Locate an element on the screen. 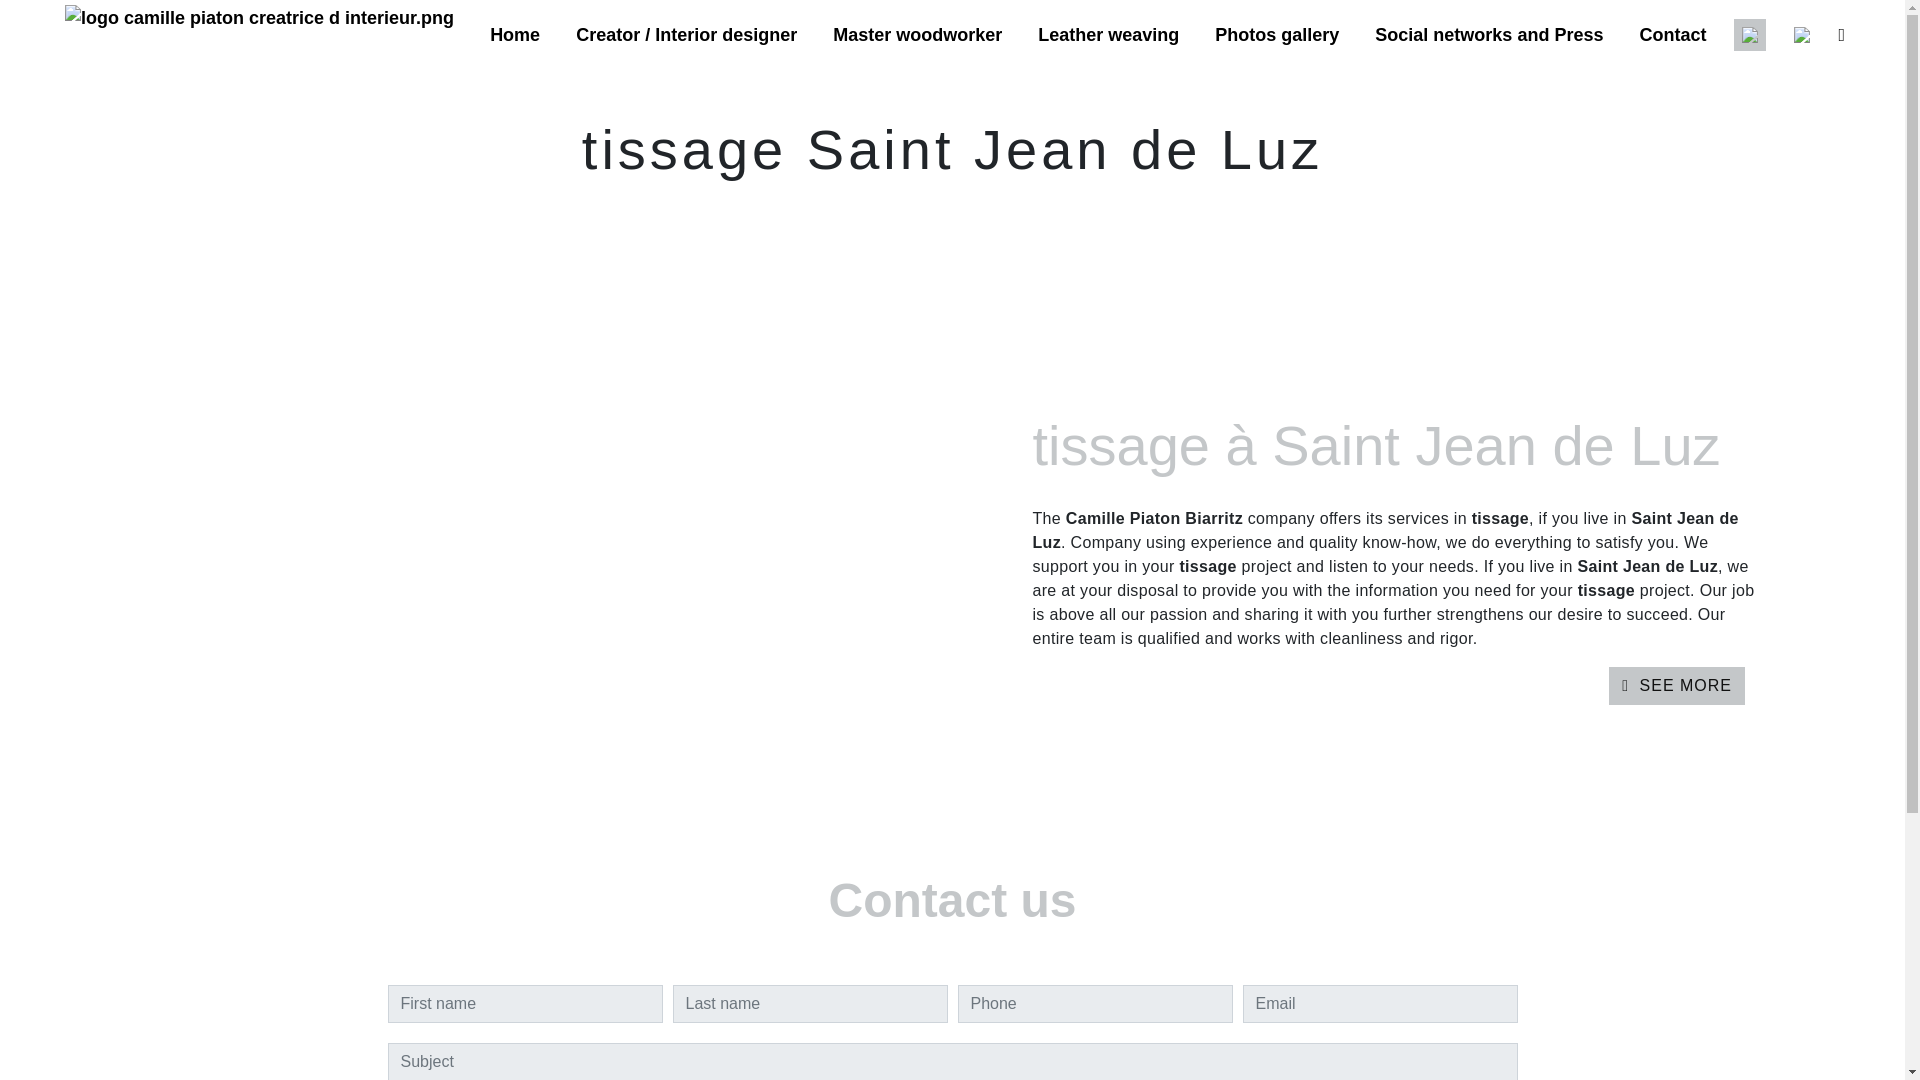  Social networks and Press is located at coordinates (1488, 36).